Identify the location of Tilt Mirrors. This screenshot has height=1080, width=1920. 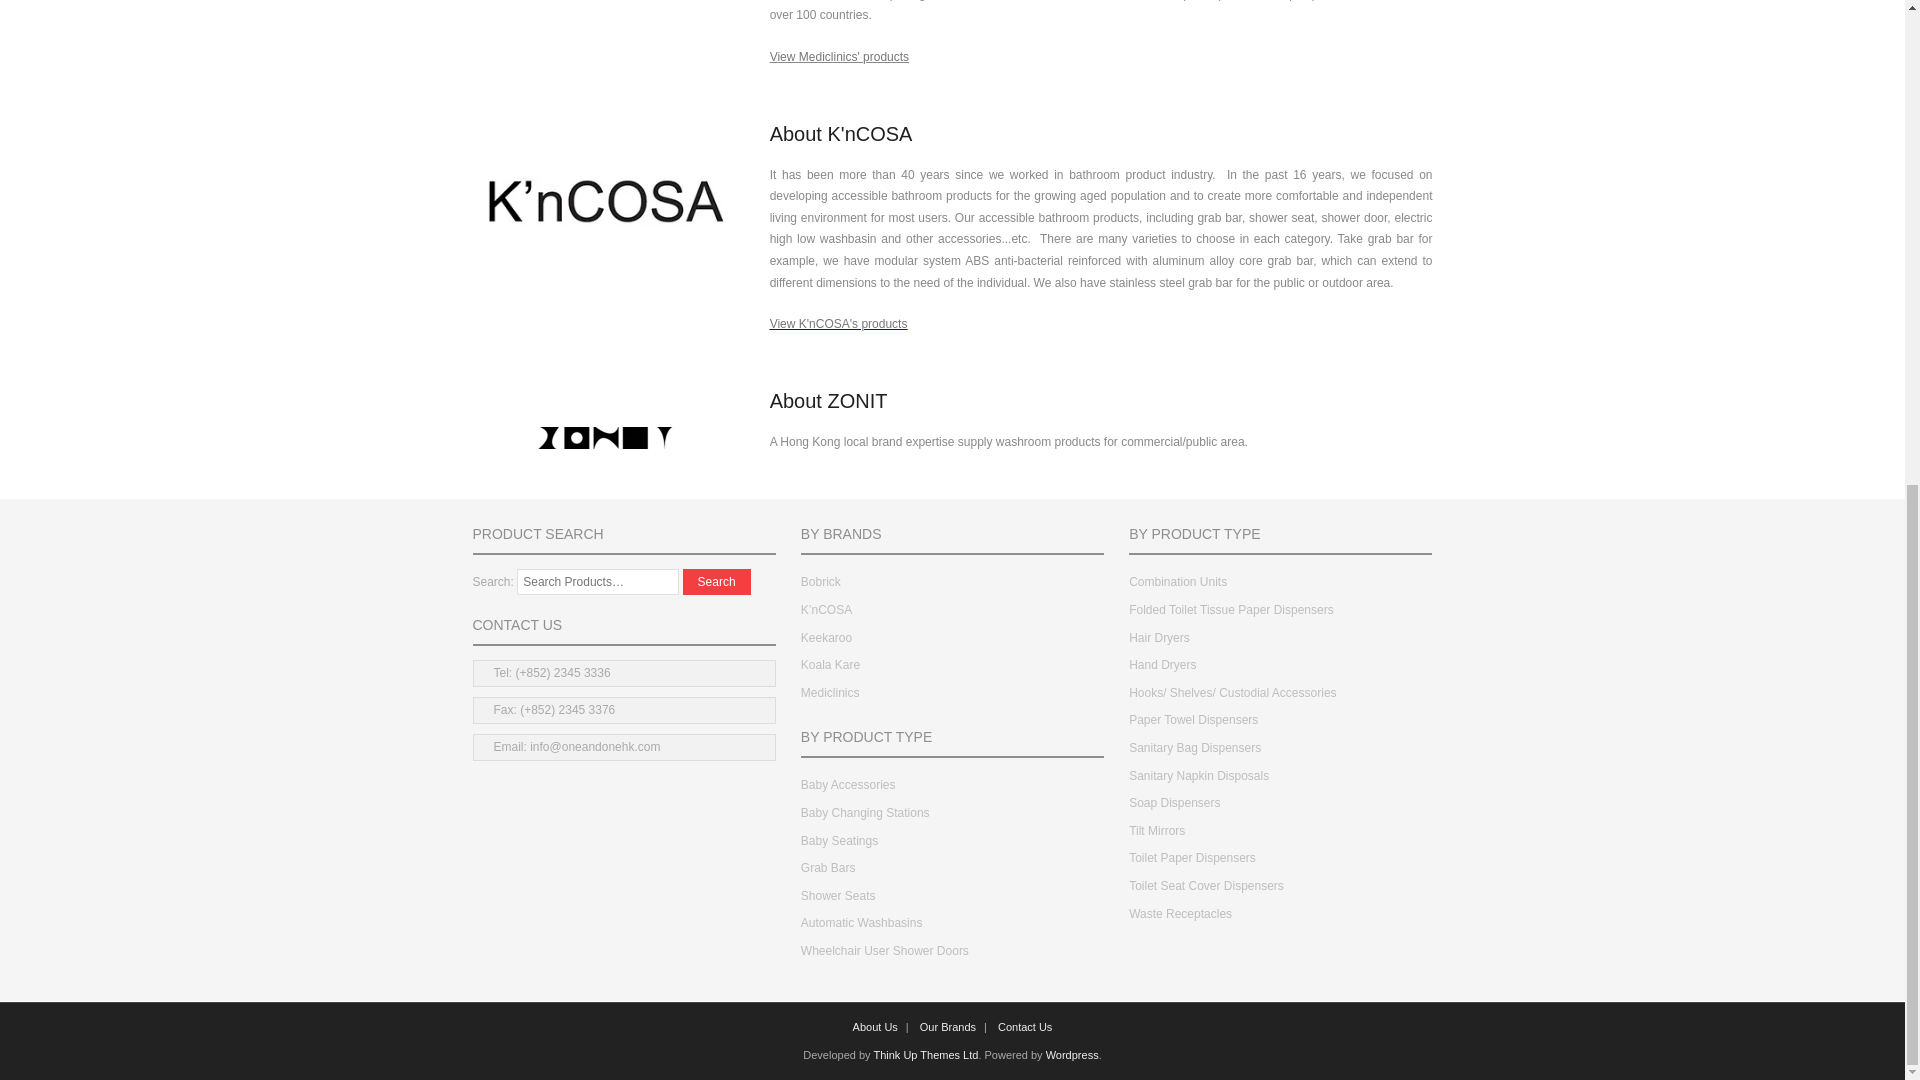
(1156, 831).